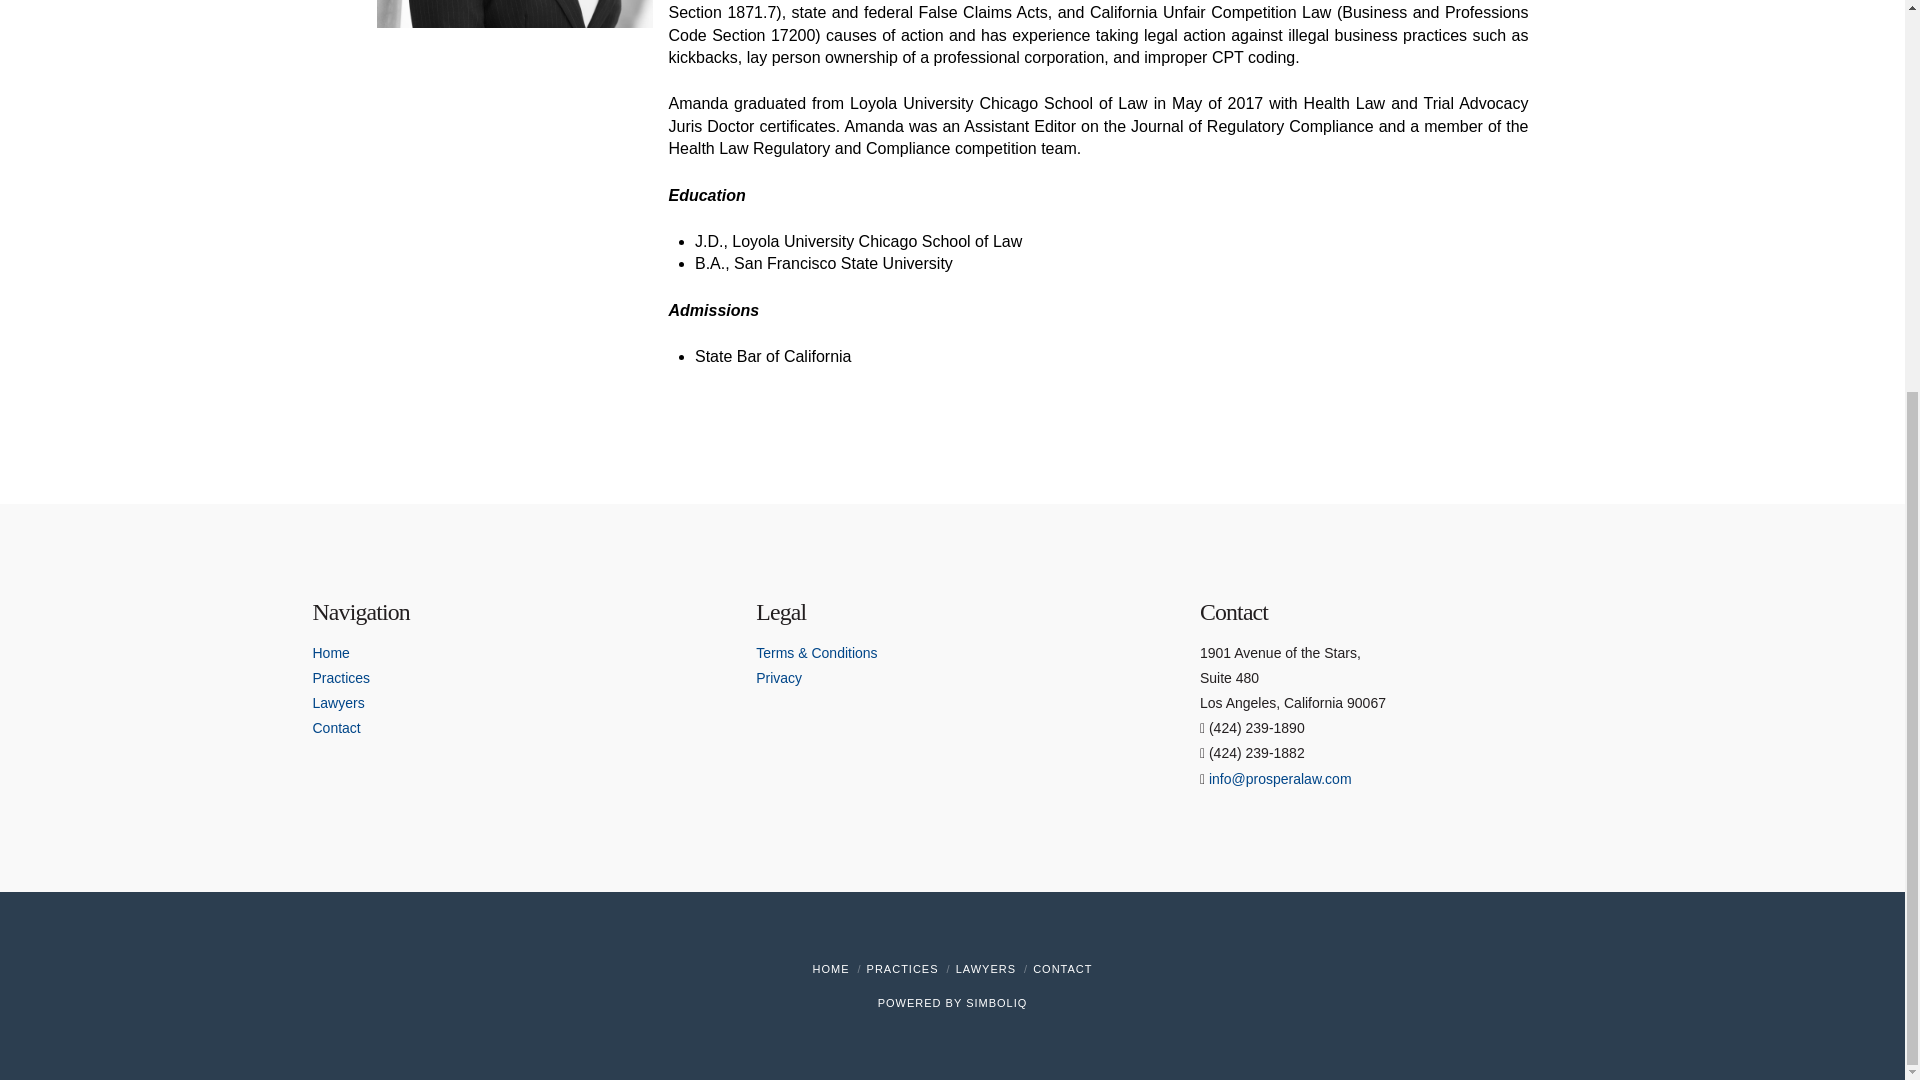  Describe the element at coordinates (336, 728) in the screenshot. I see `Contact` at that location.